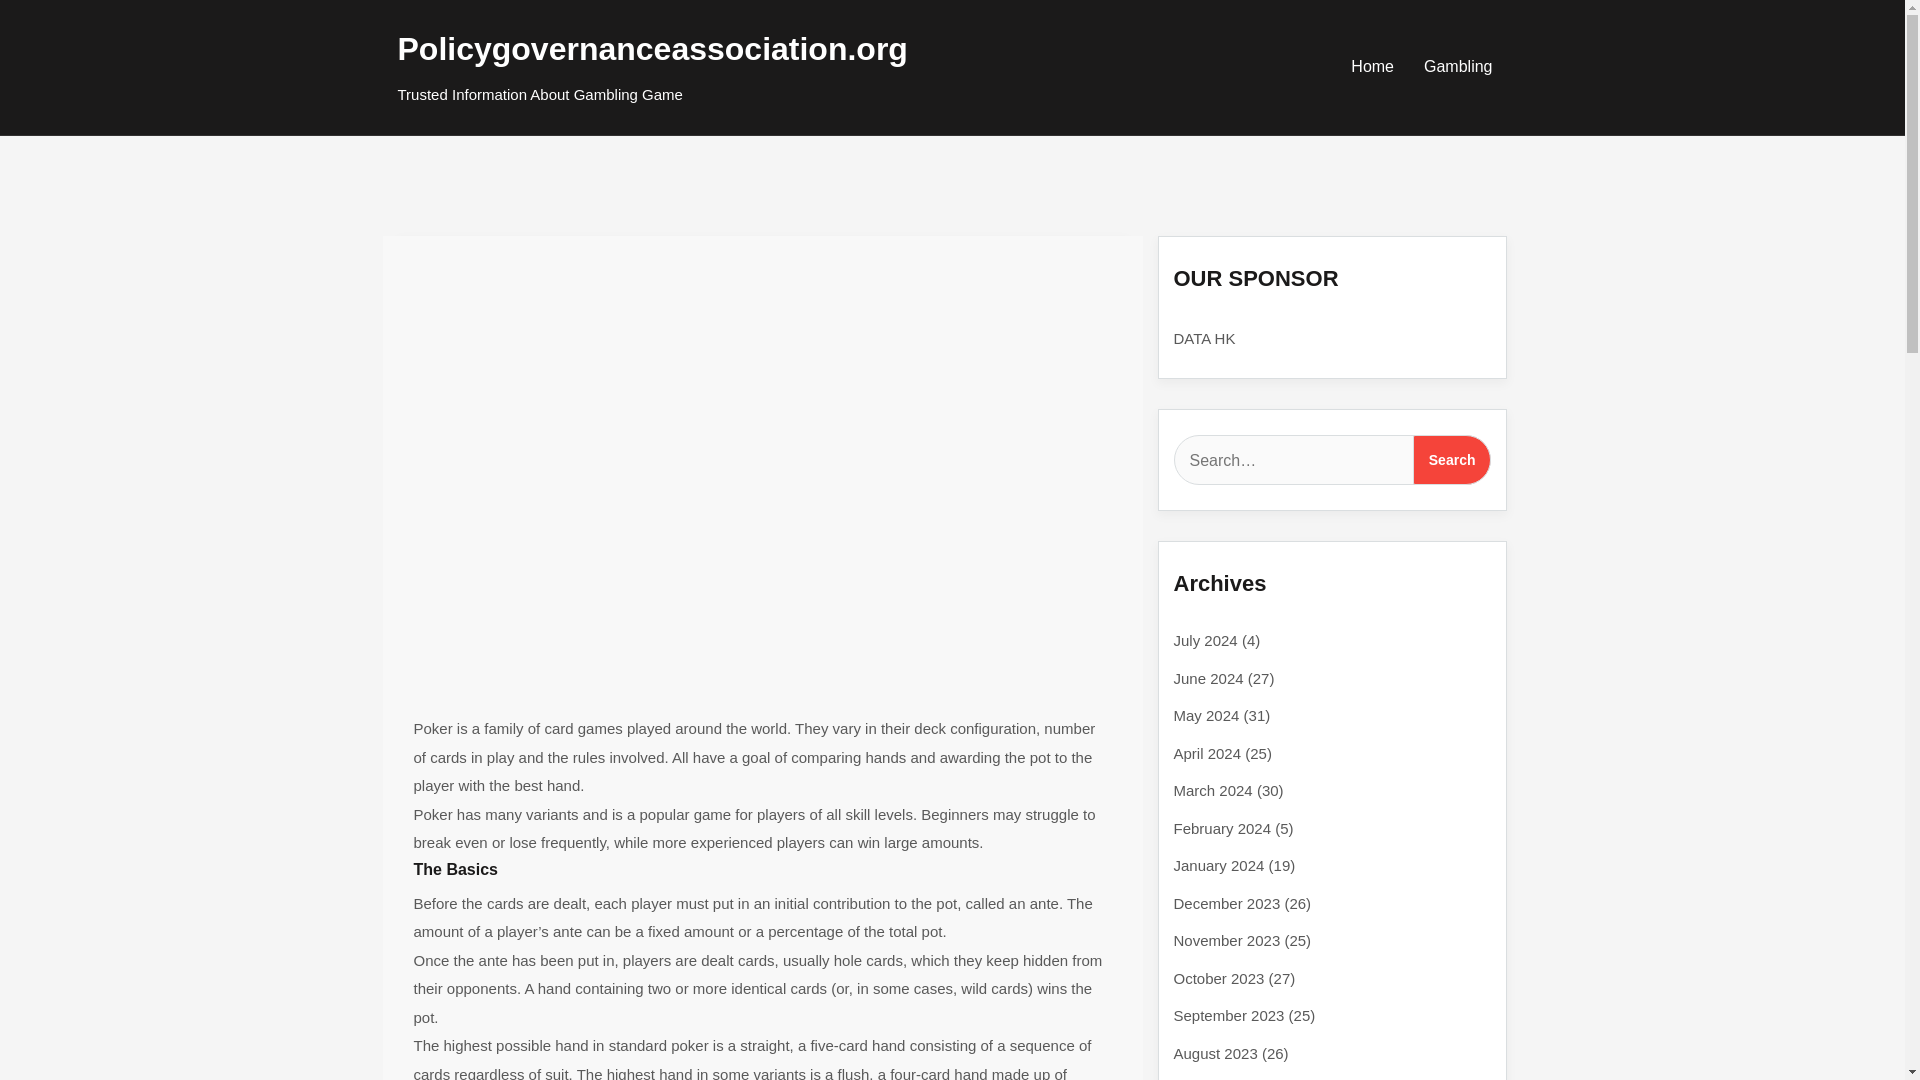 This screenshot has height=1080, width=1920. What do you see at coordinates (652, 48) in the screenshot?
I see `Policygovernanceassociation.org` at bounding box center [652, 48].